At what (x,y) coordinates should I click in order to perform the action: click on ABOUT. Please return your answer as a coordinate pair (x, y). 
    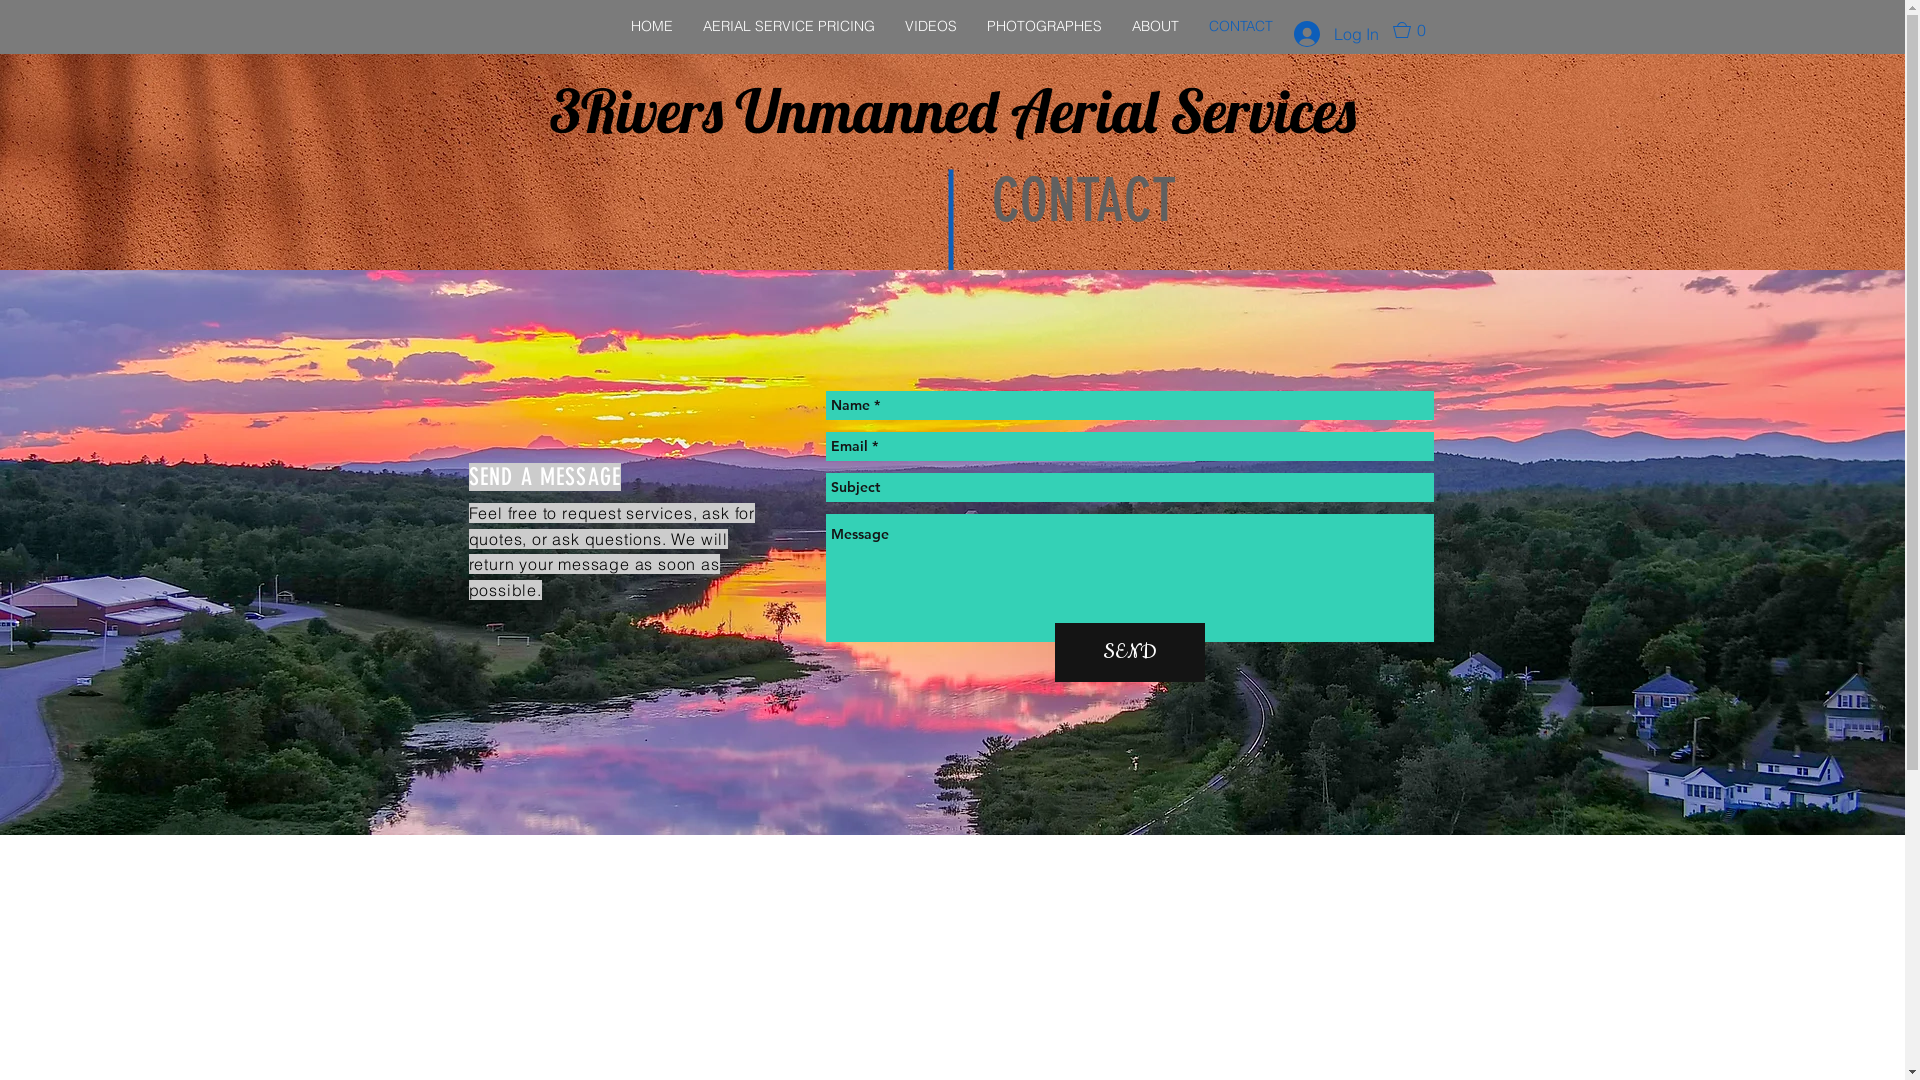
    Looking at the image, I should click on (1156, 26).